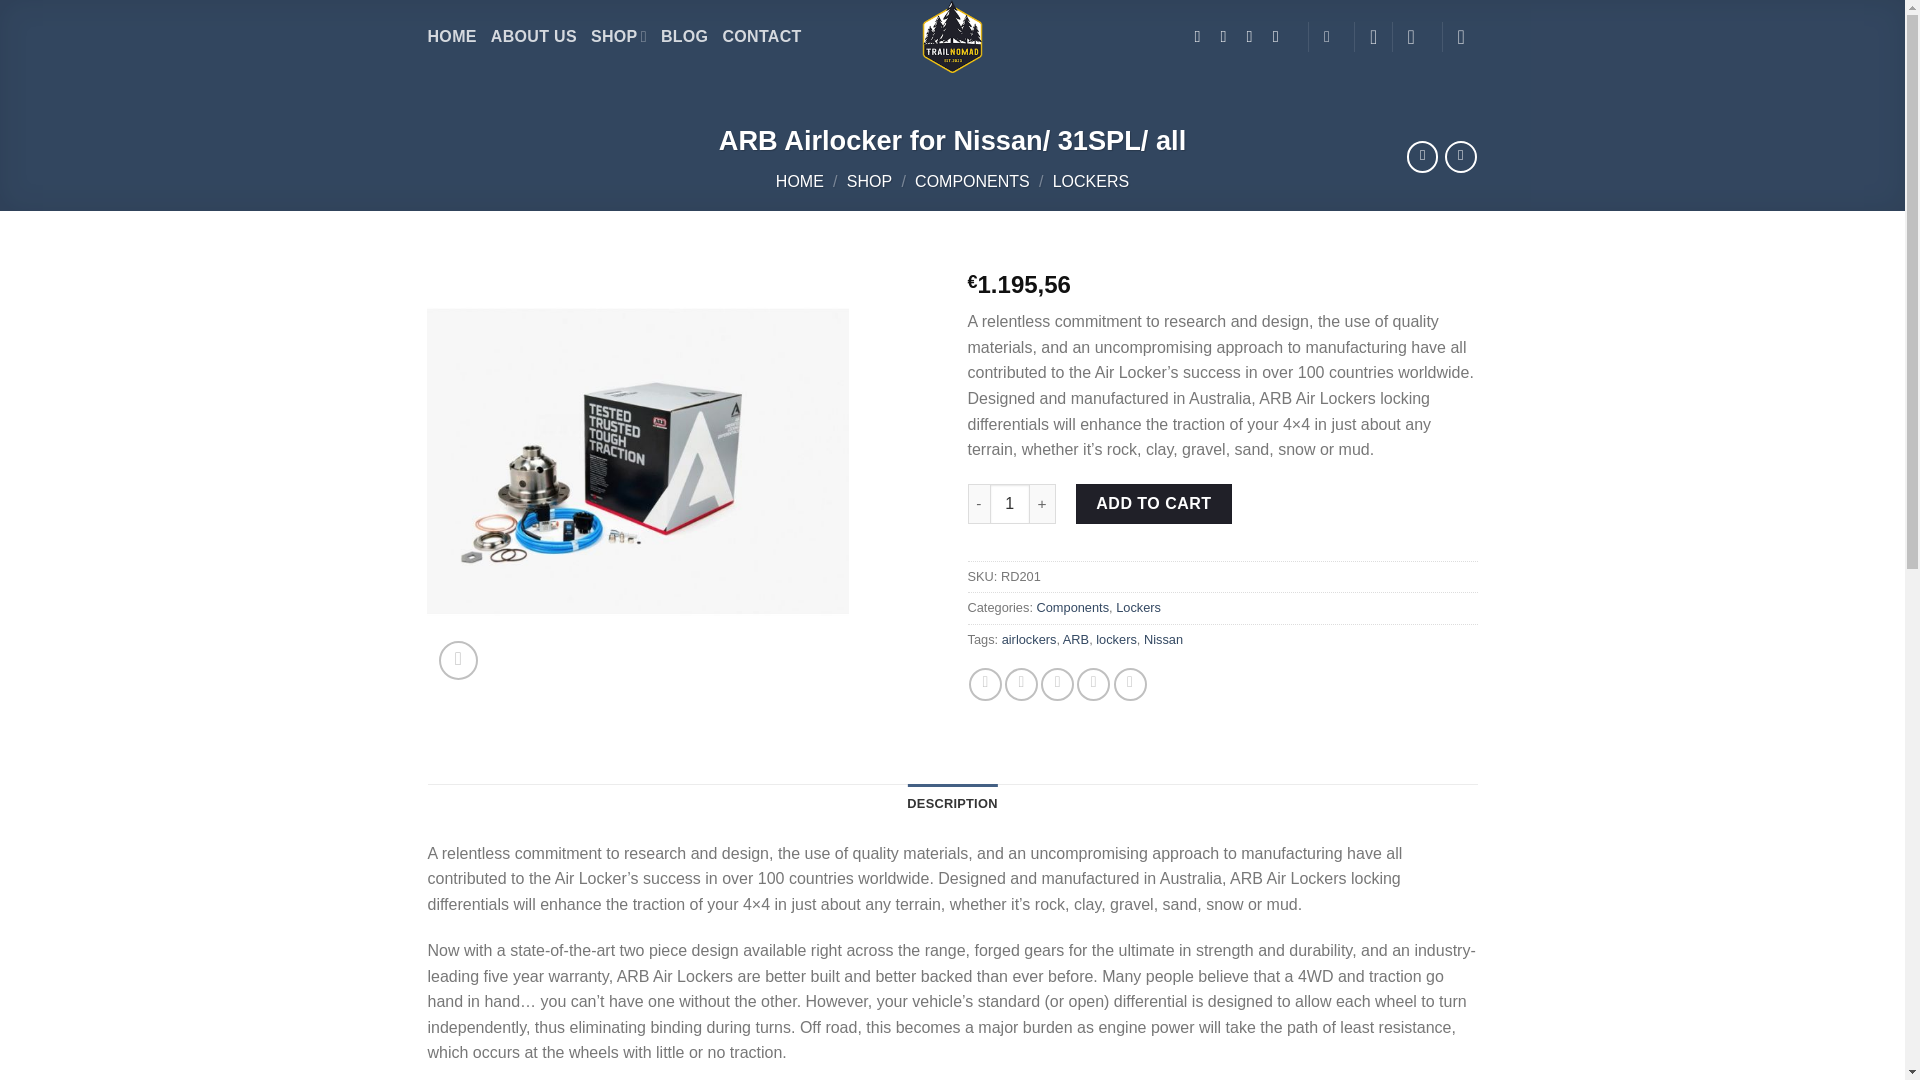  What do you see at coordinates (1010, 503) in the screenshot?
I see `Qty` at bounding box center [1010, 503].